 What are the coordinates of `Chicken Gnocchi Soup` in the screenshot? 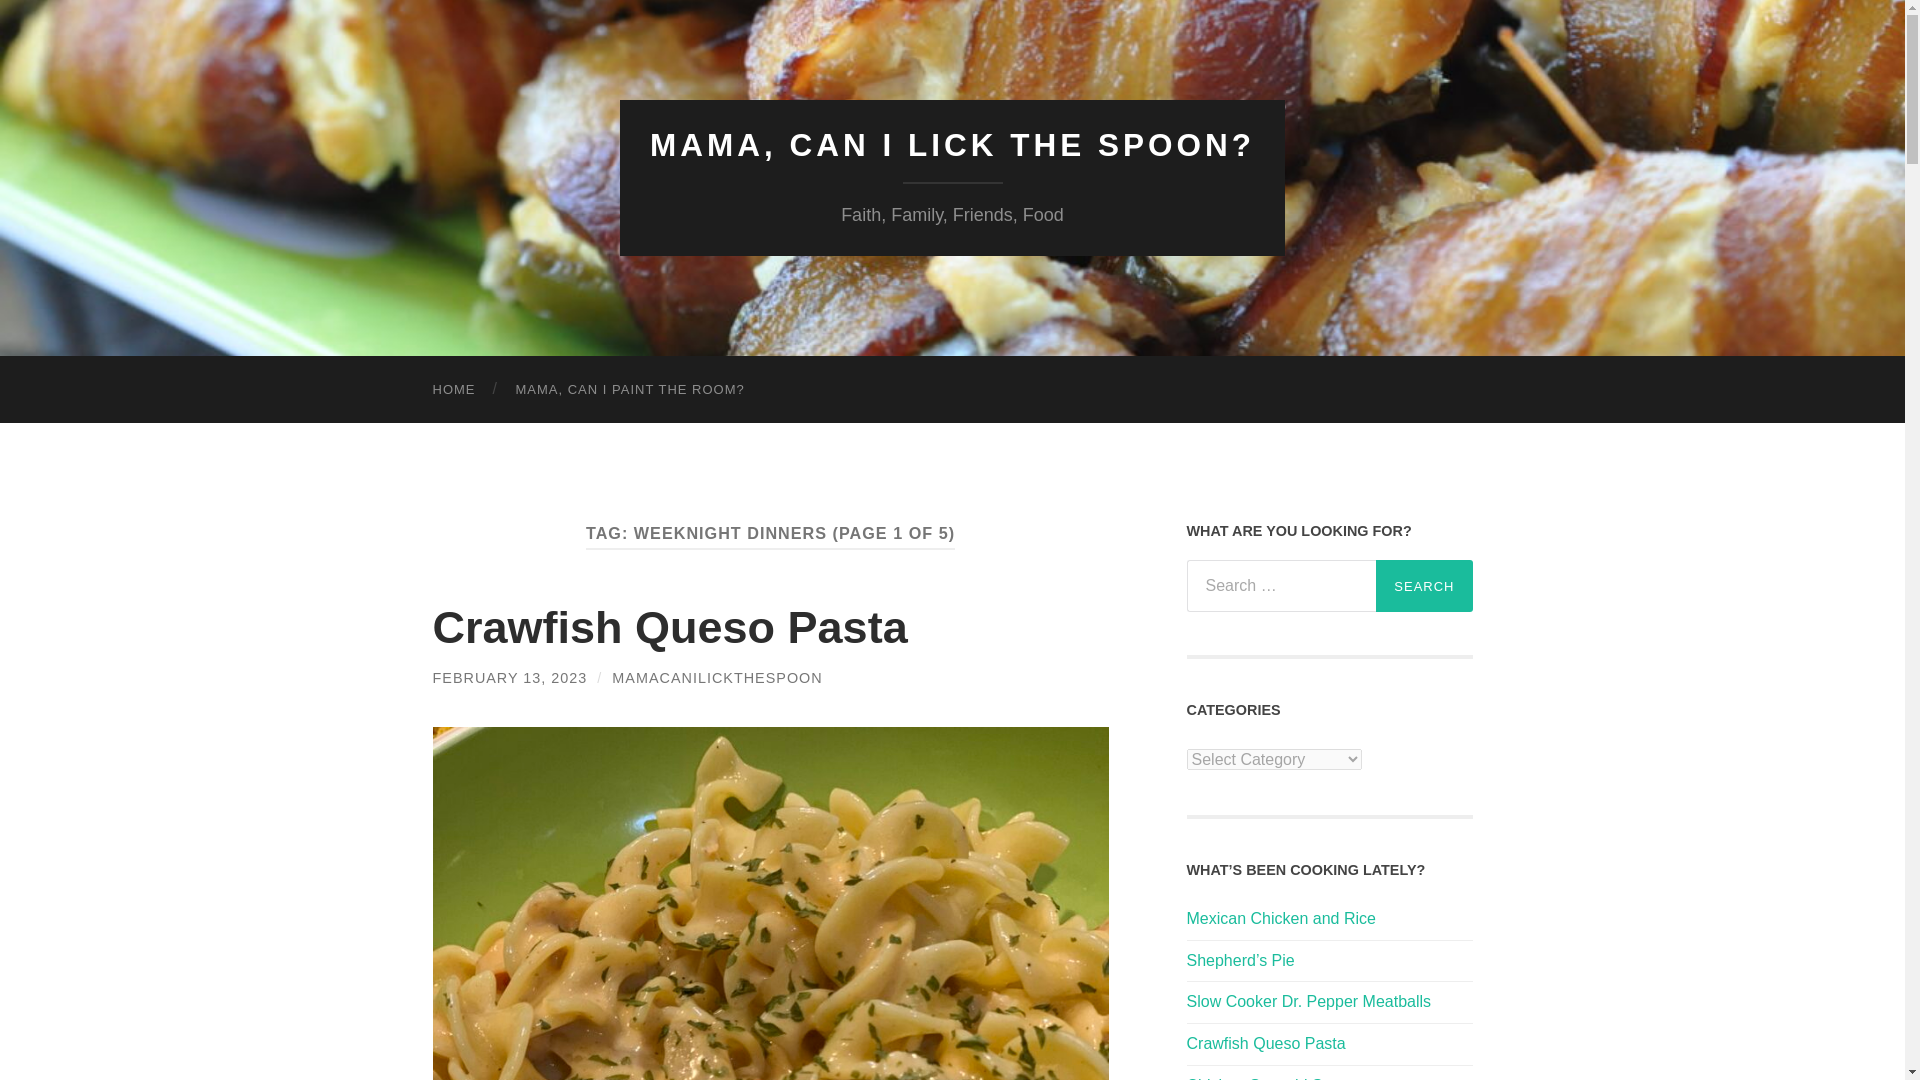 It's located at (1329, 1078).